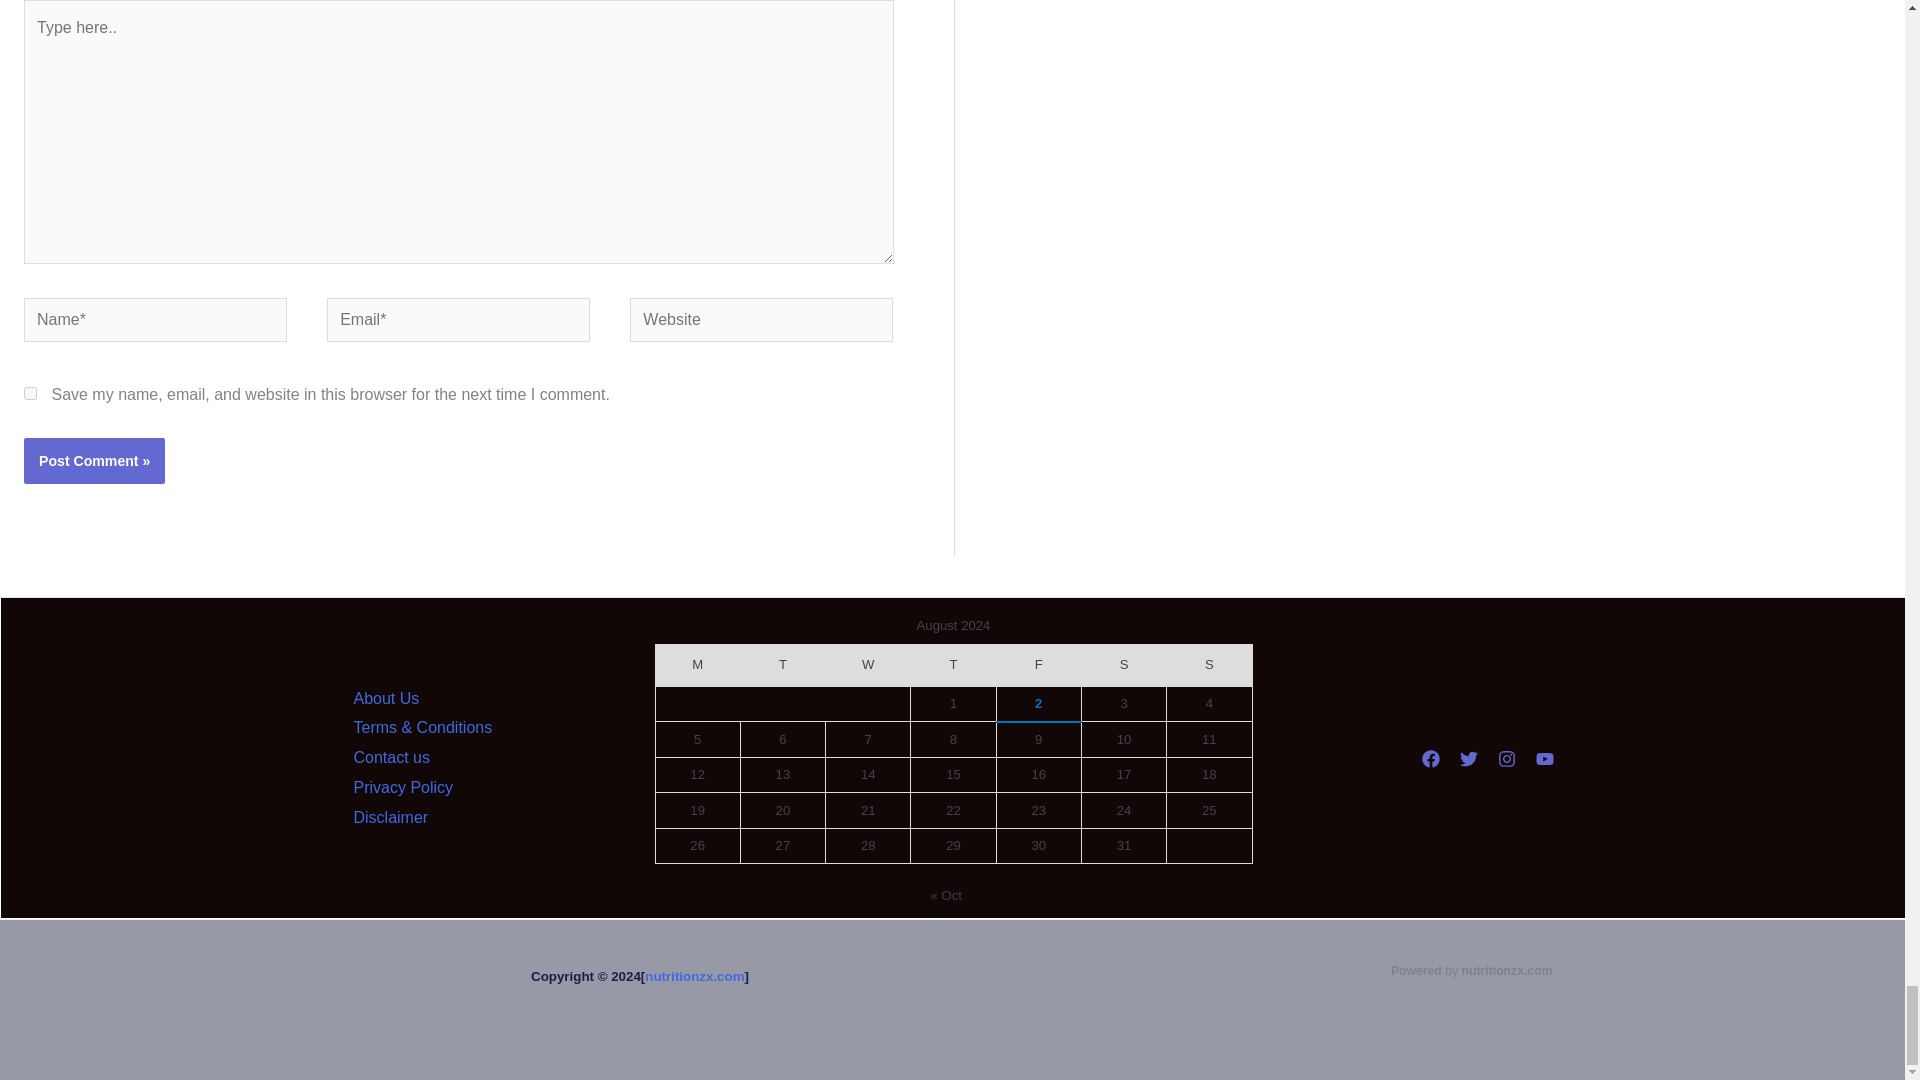  What do you see at coordinates (696, 665) in the screenshot?
I see `Monday` at bounding box center [696, 665].